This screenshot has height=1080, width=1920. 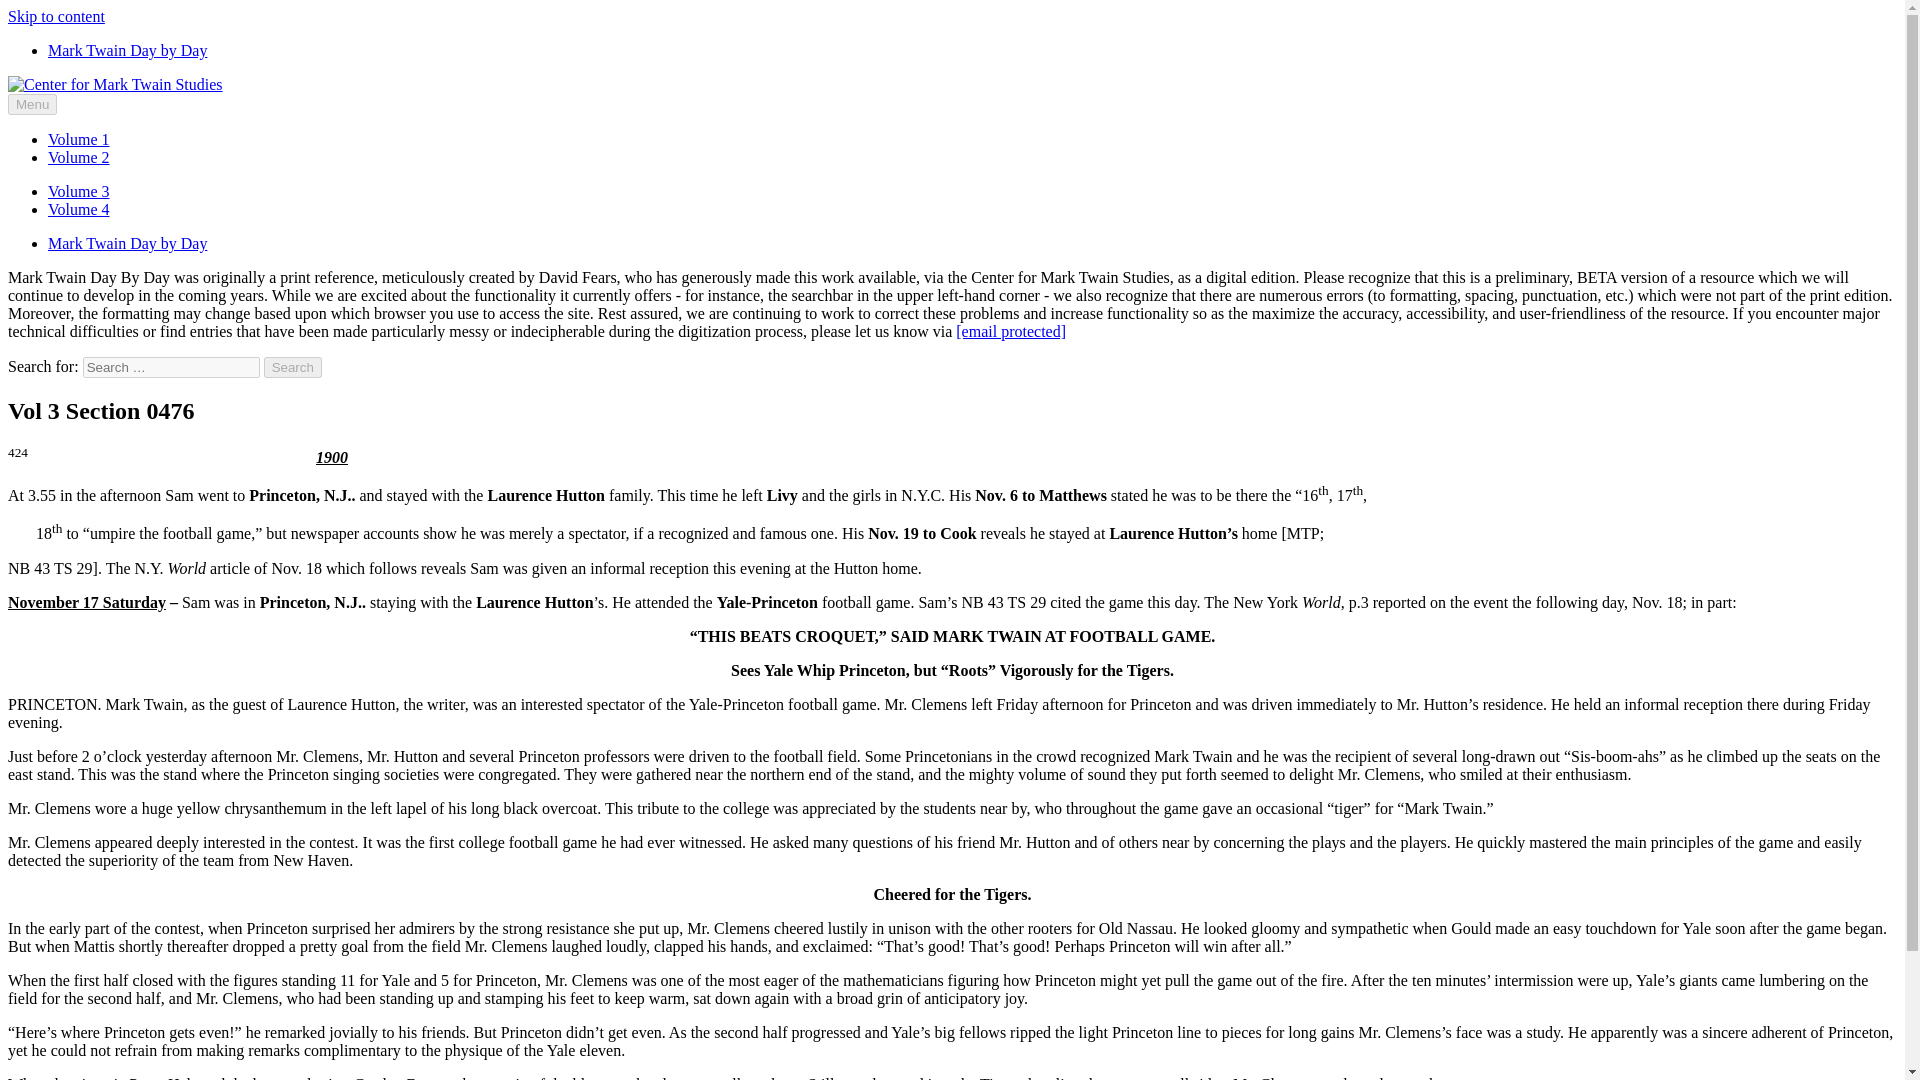 I want to click on Volume 3, so click(x=78, y=190).